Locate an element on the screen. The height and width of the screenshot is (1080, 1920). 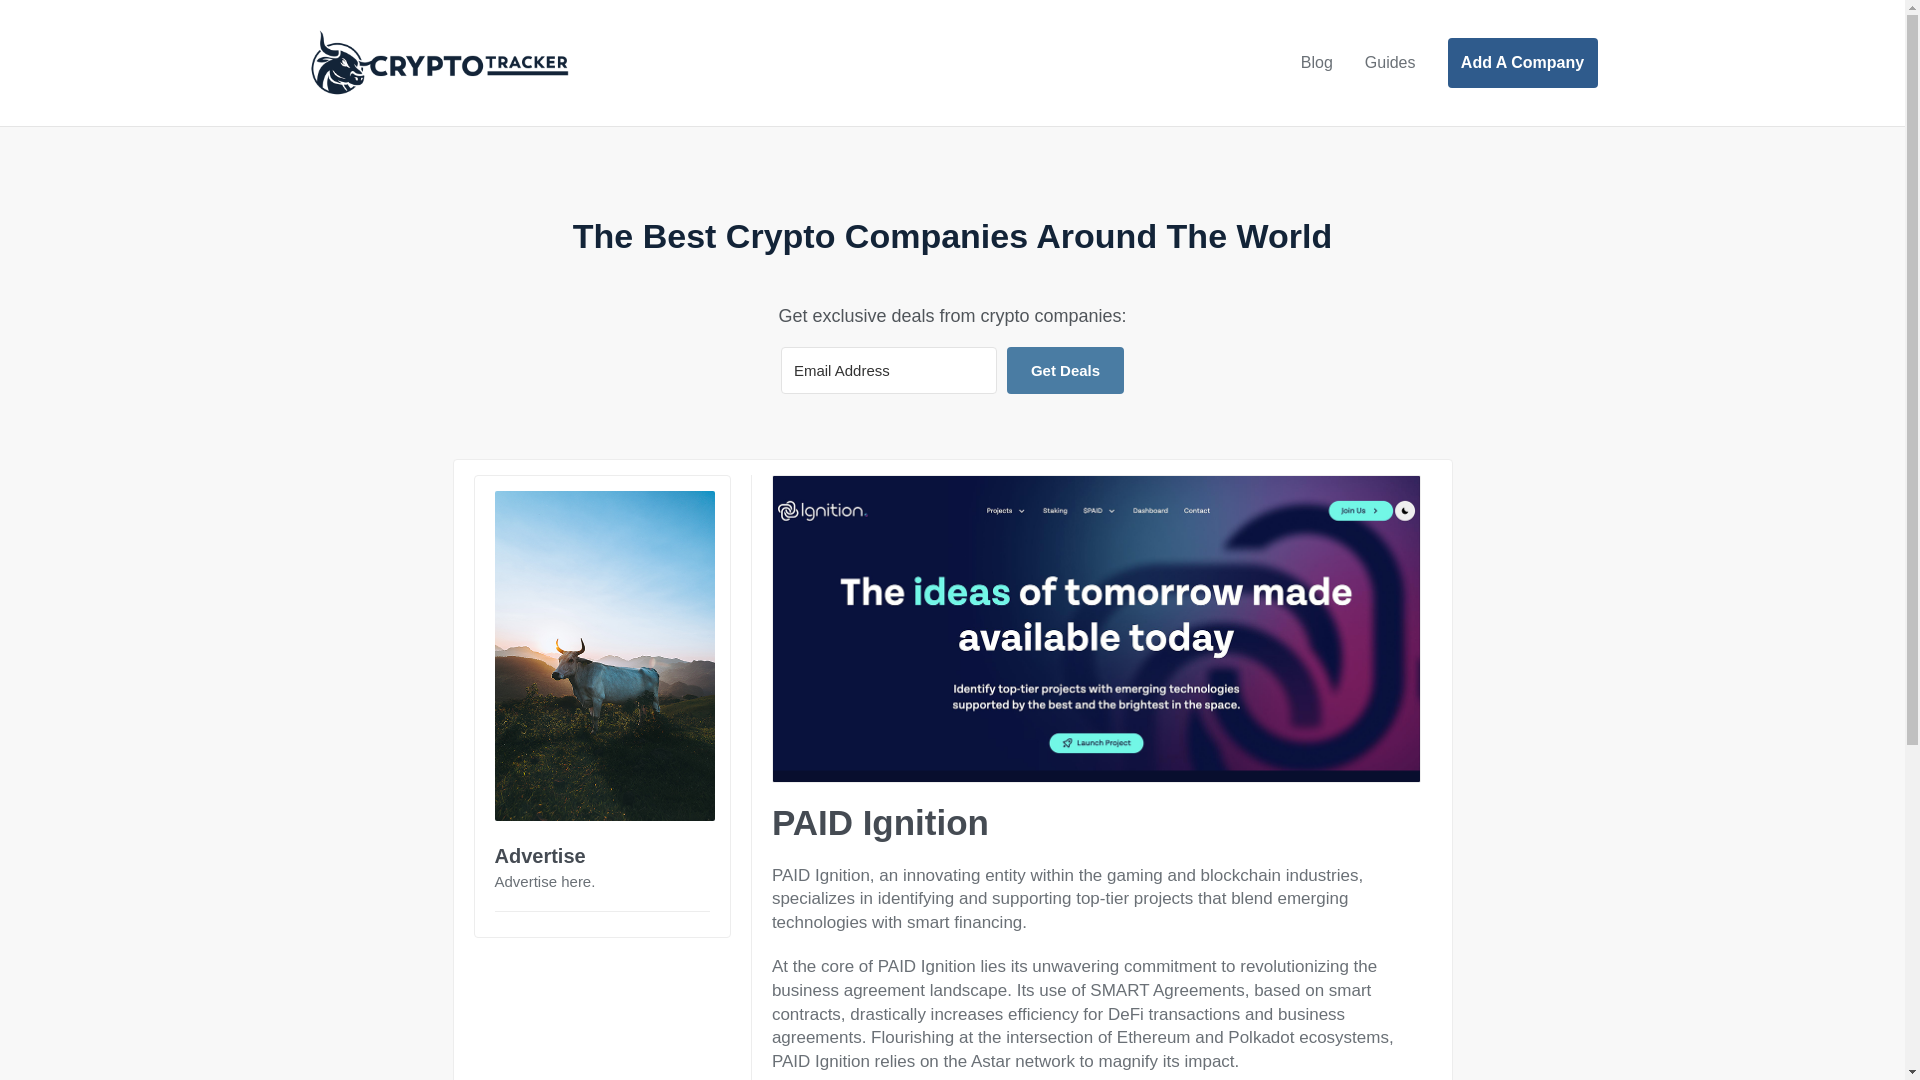
Add A Company is located at coordinates (1522, 62).